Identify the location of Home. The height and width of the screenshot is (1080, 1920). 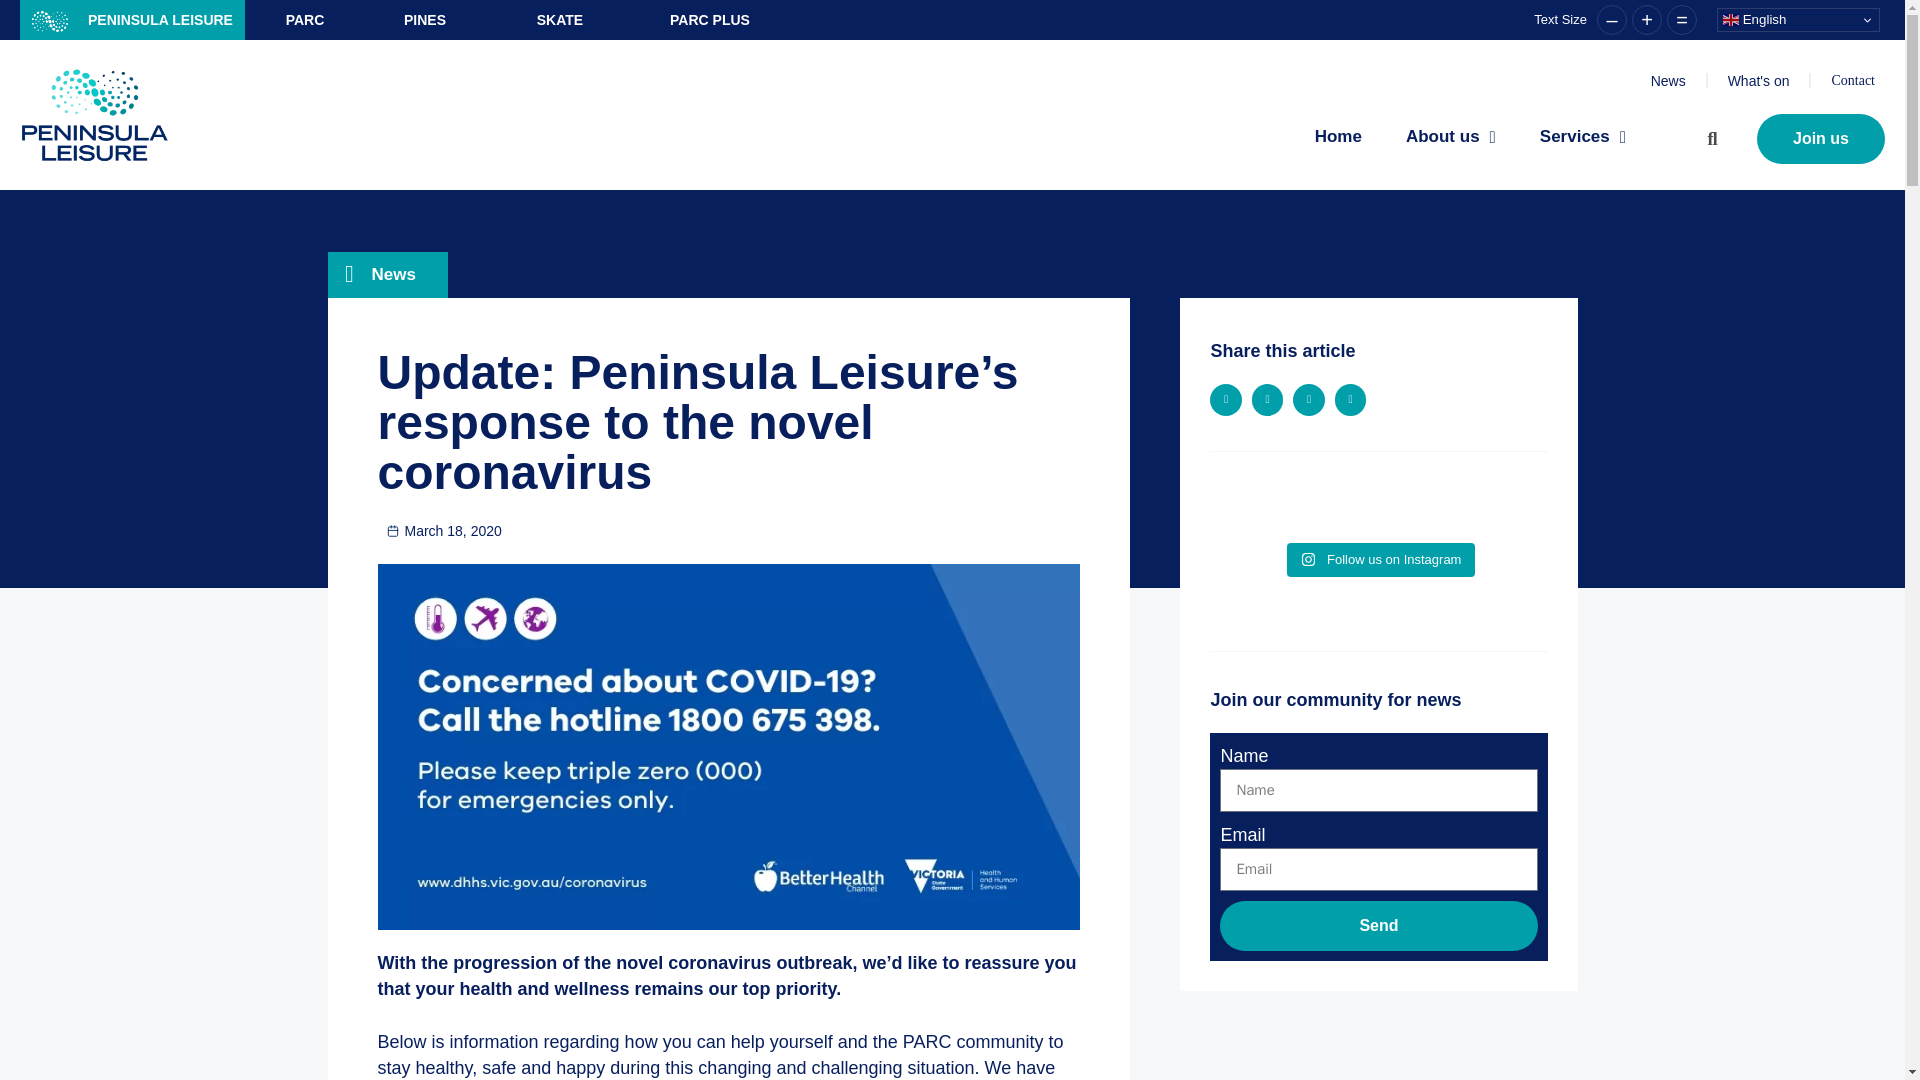
(1338, 136).